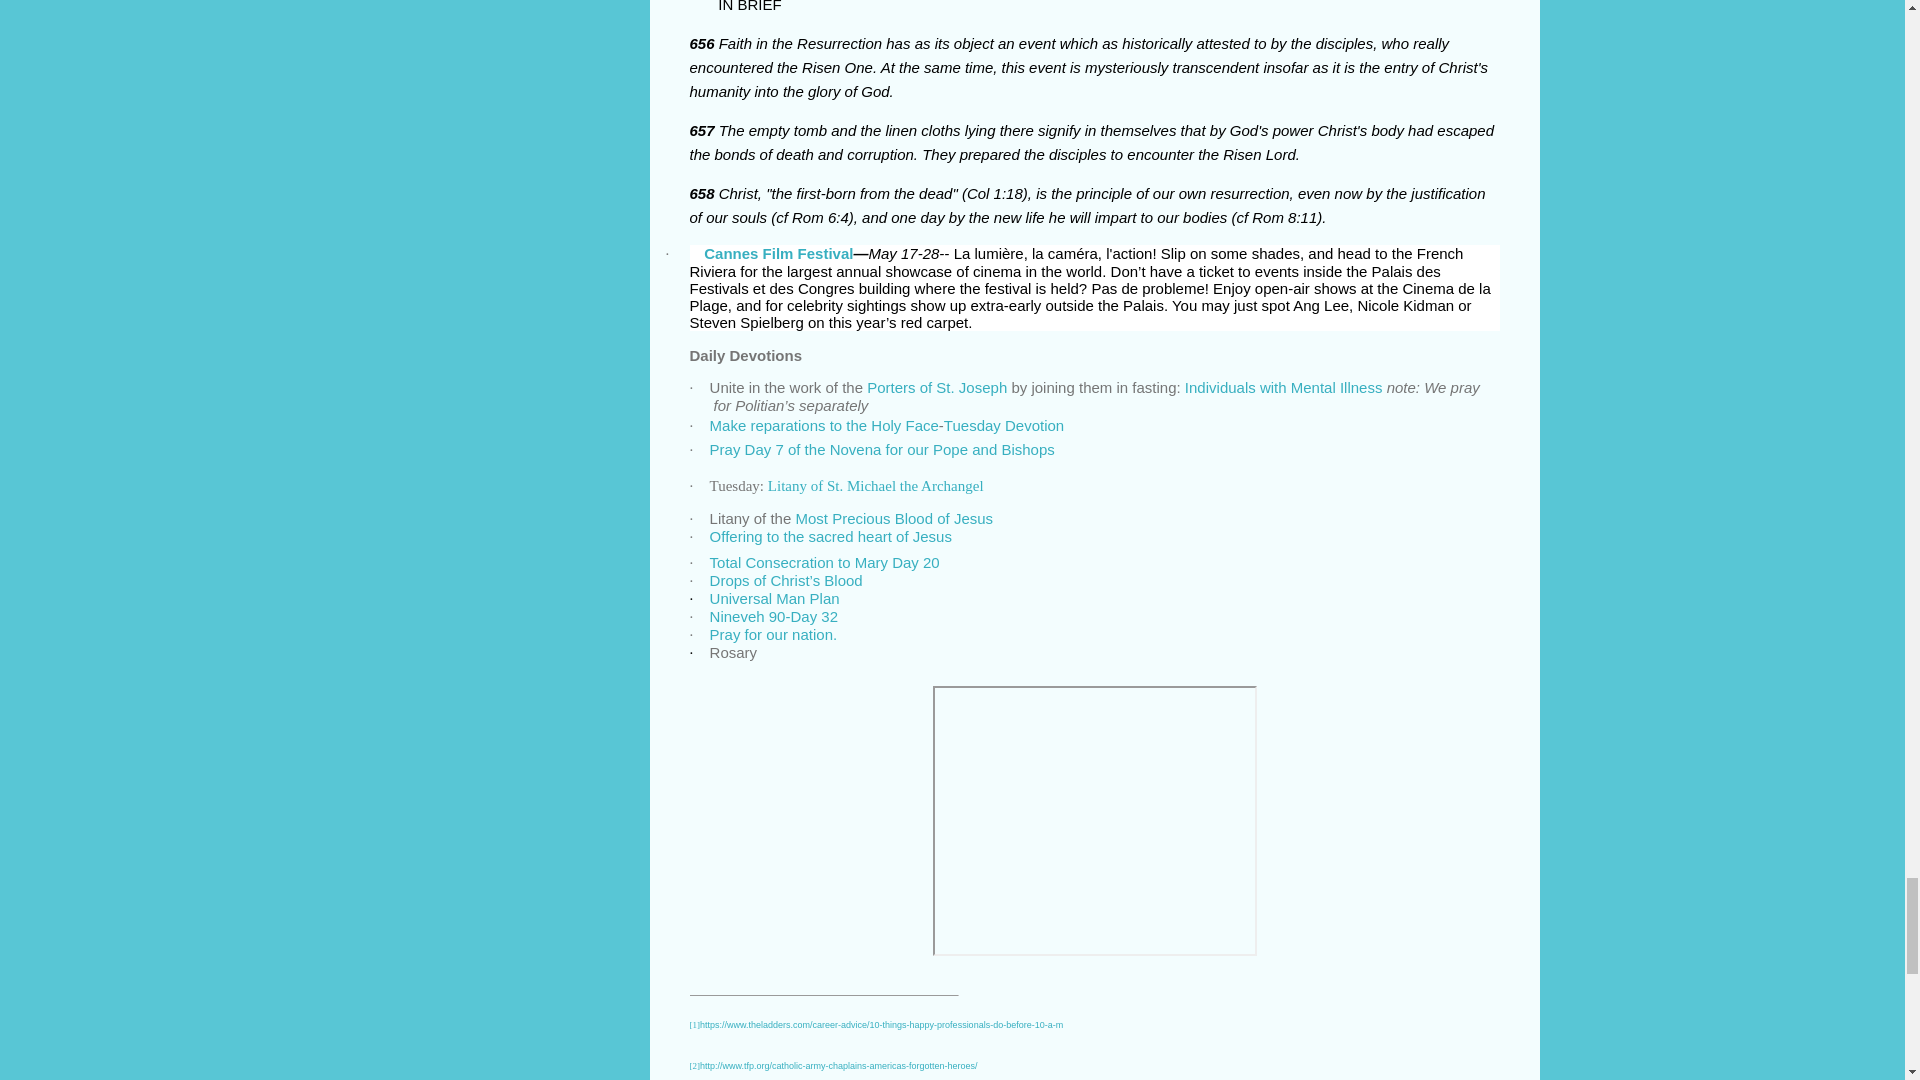 The image size is (1920, 1080). What do you see at coordinates (882, 448) in the screenshot?
I see `Pray Day 7 of the Novena for our Pope and Bishops` at bounding box center [882, 448].